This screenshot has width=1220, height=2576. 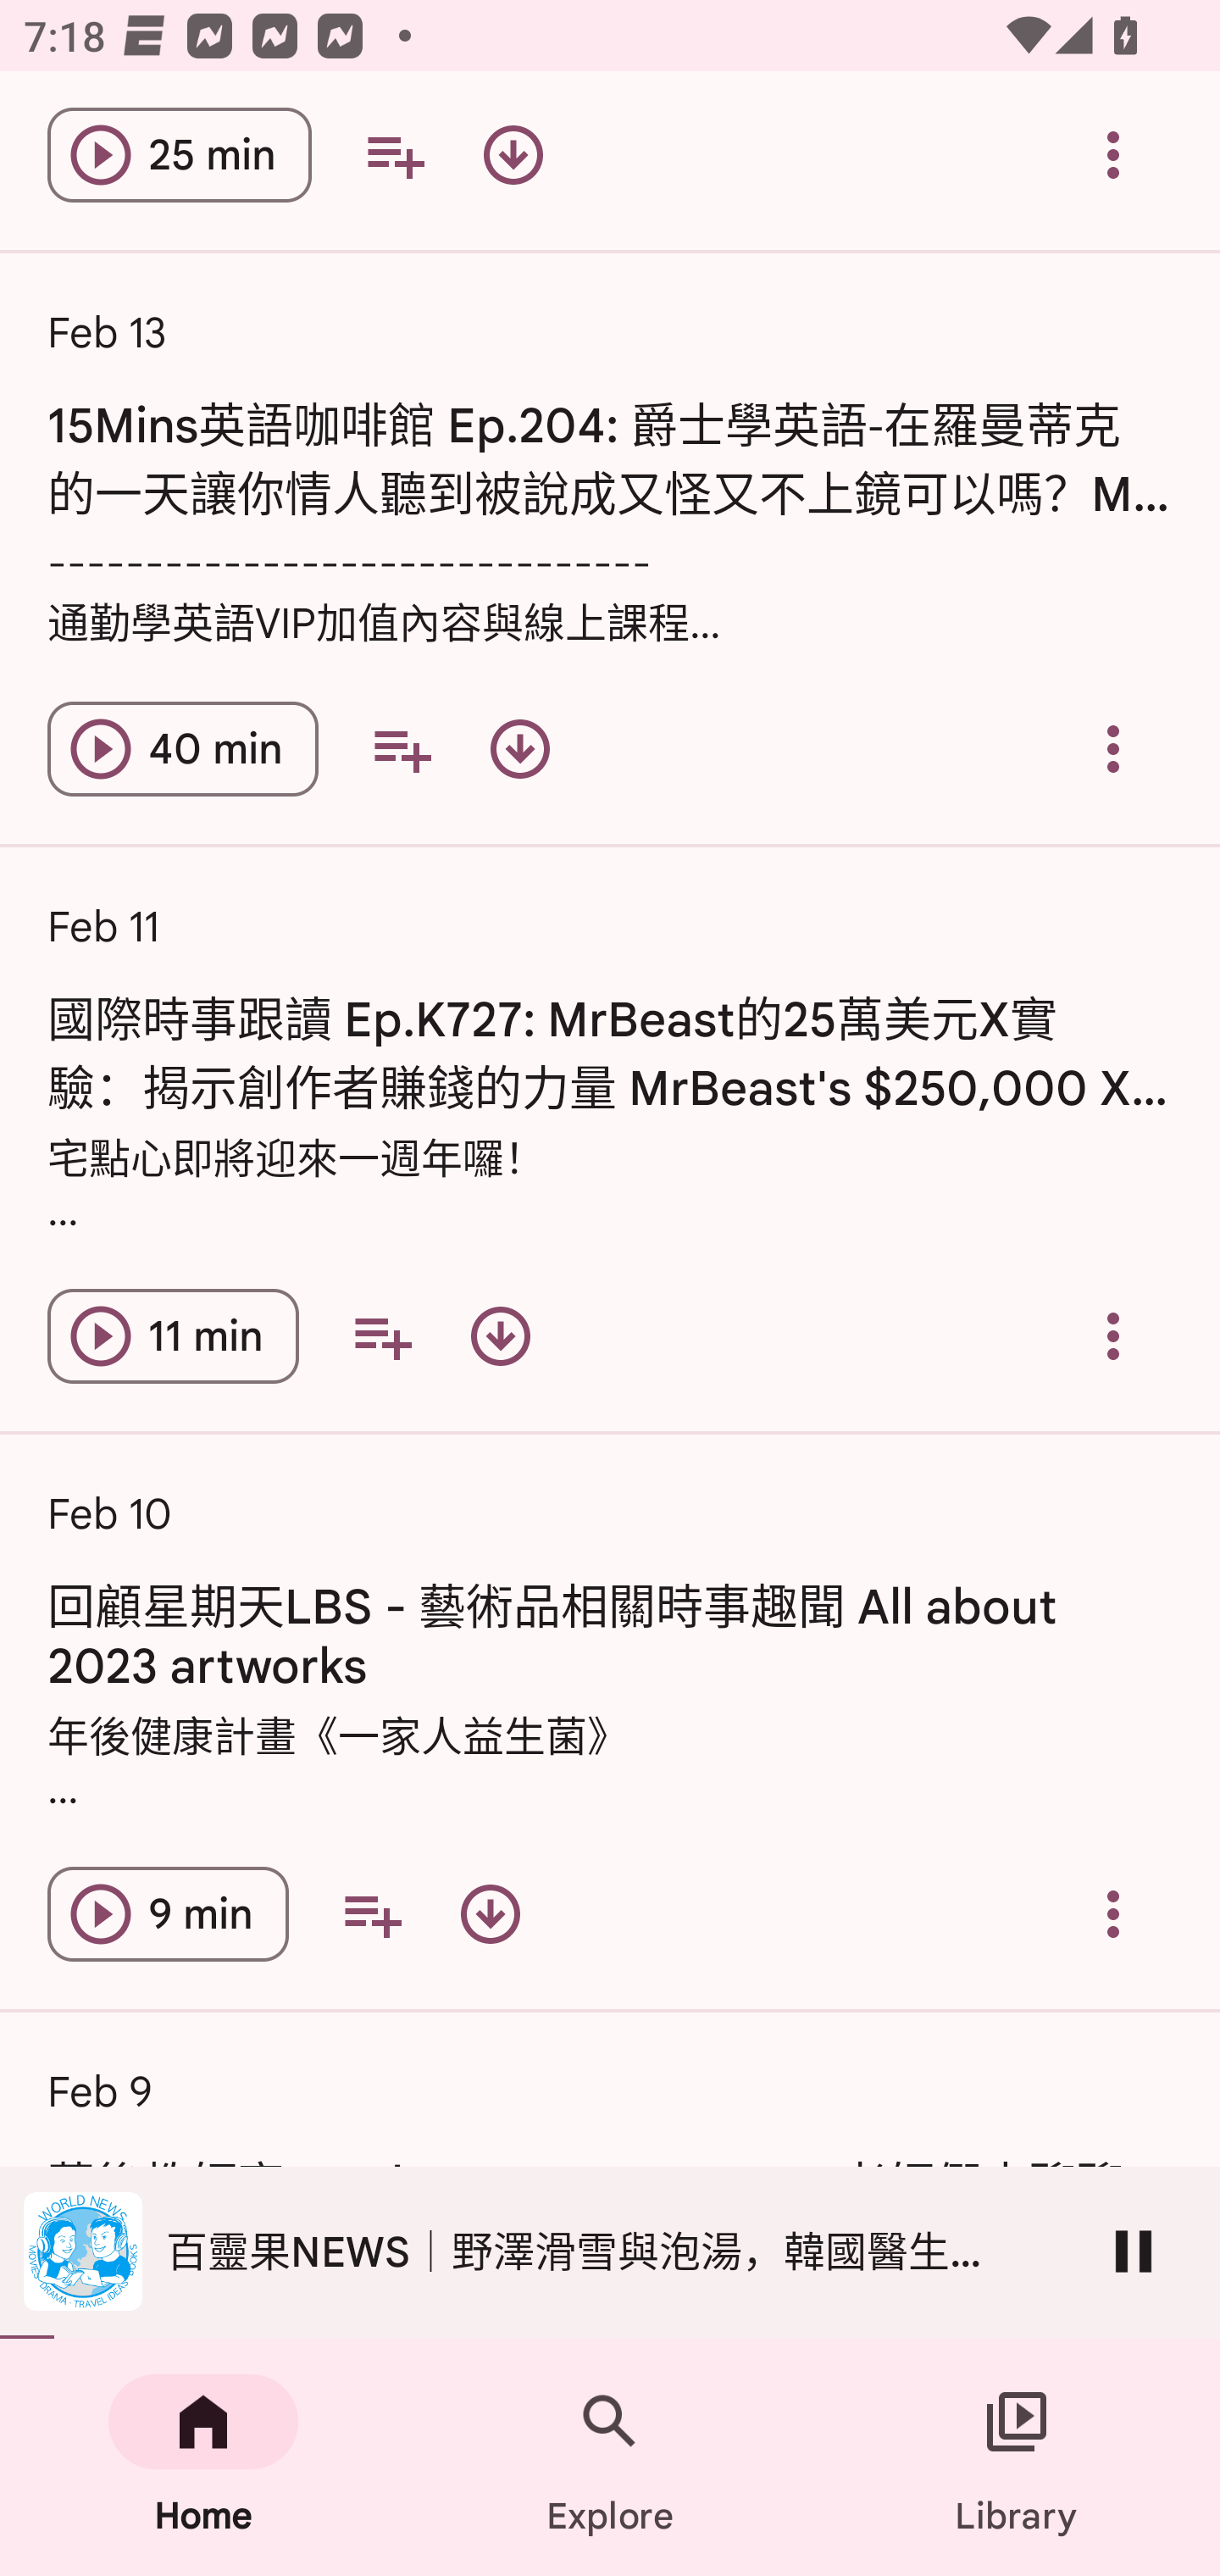 What do you see at coordinates (402, 747) in the screenshot?
I see `Add to your queue` at bounding box center [402, 747].